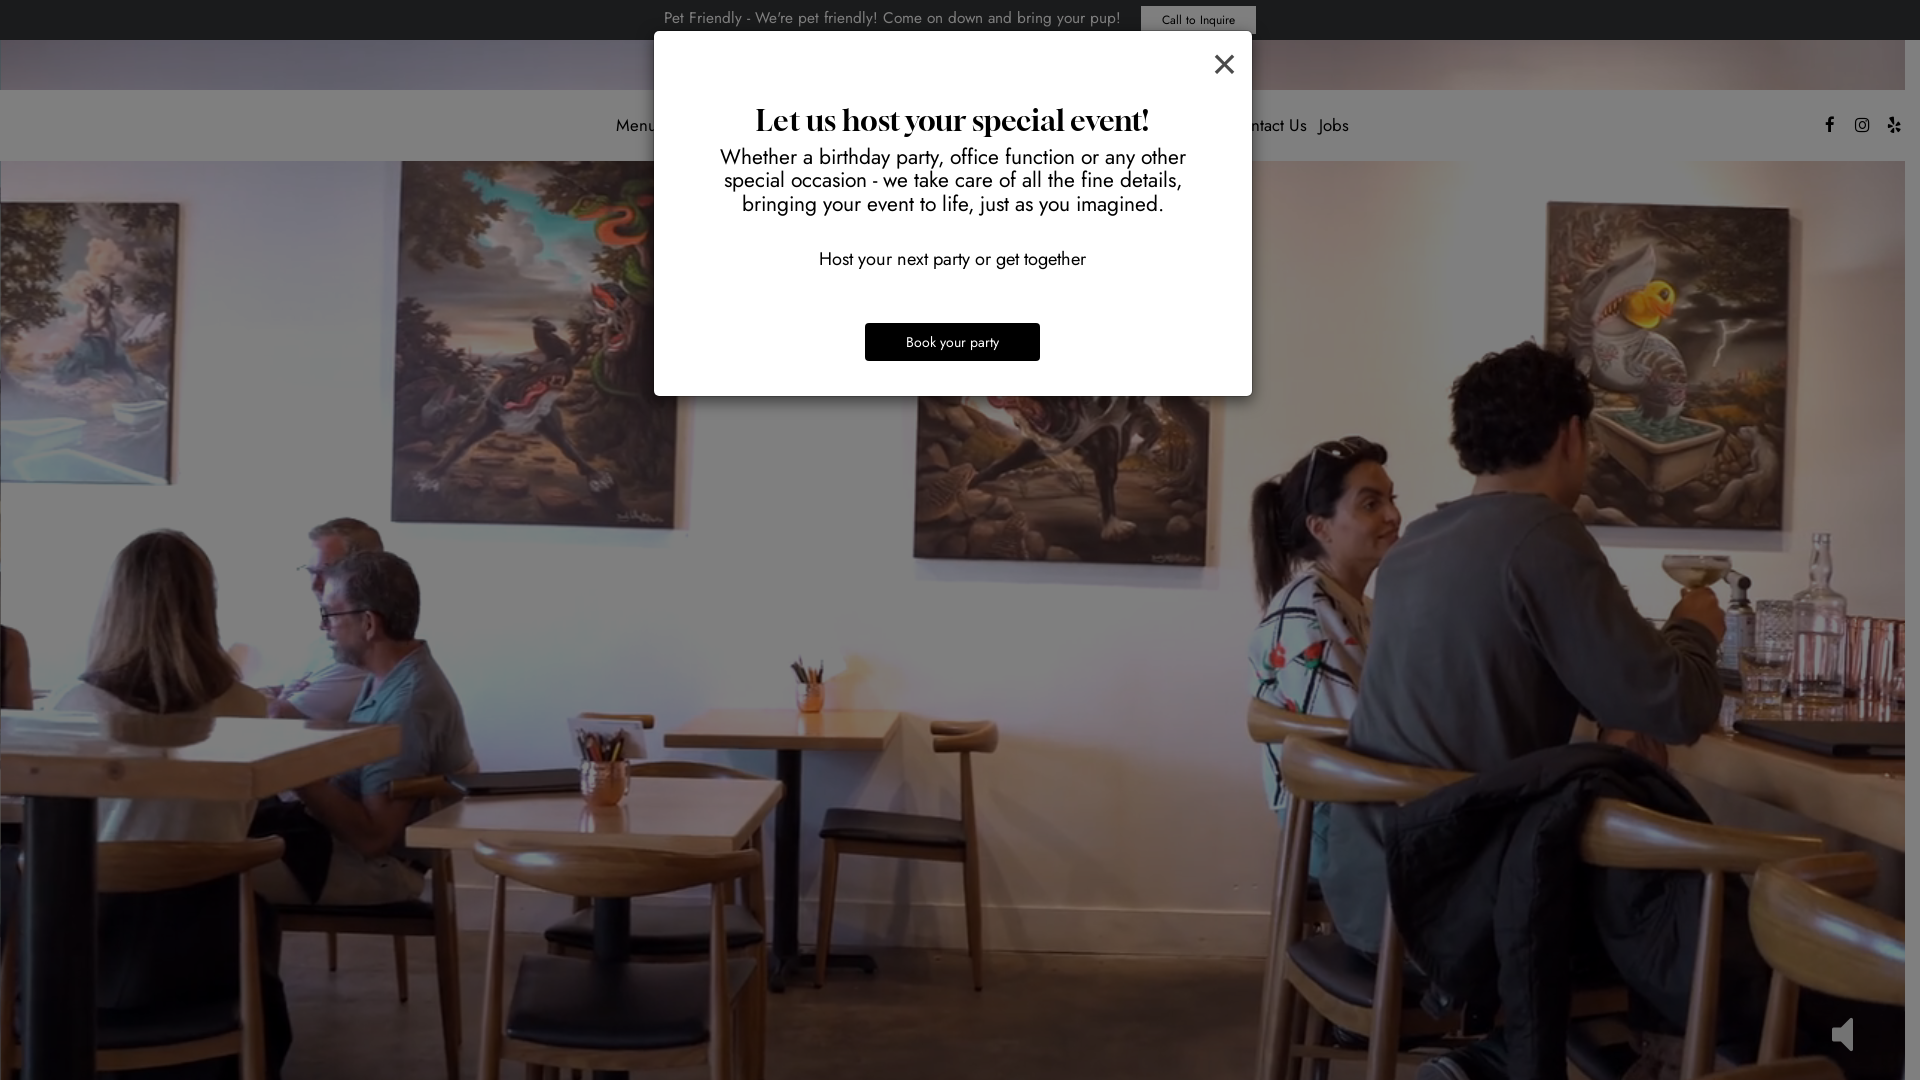 The image size is (1920, 1080). What do you see at coordinates (1198, 20) in the screenshot?
I see `Call to Inquire` at bounding box center [1198, 20].